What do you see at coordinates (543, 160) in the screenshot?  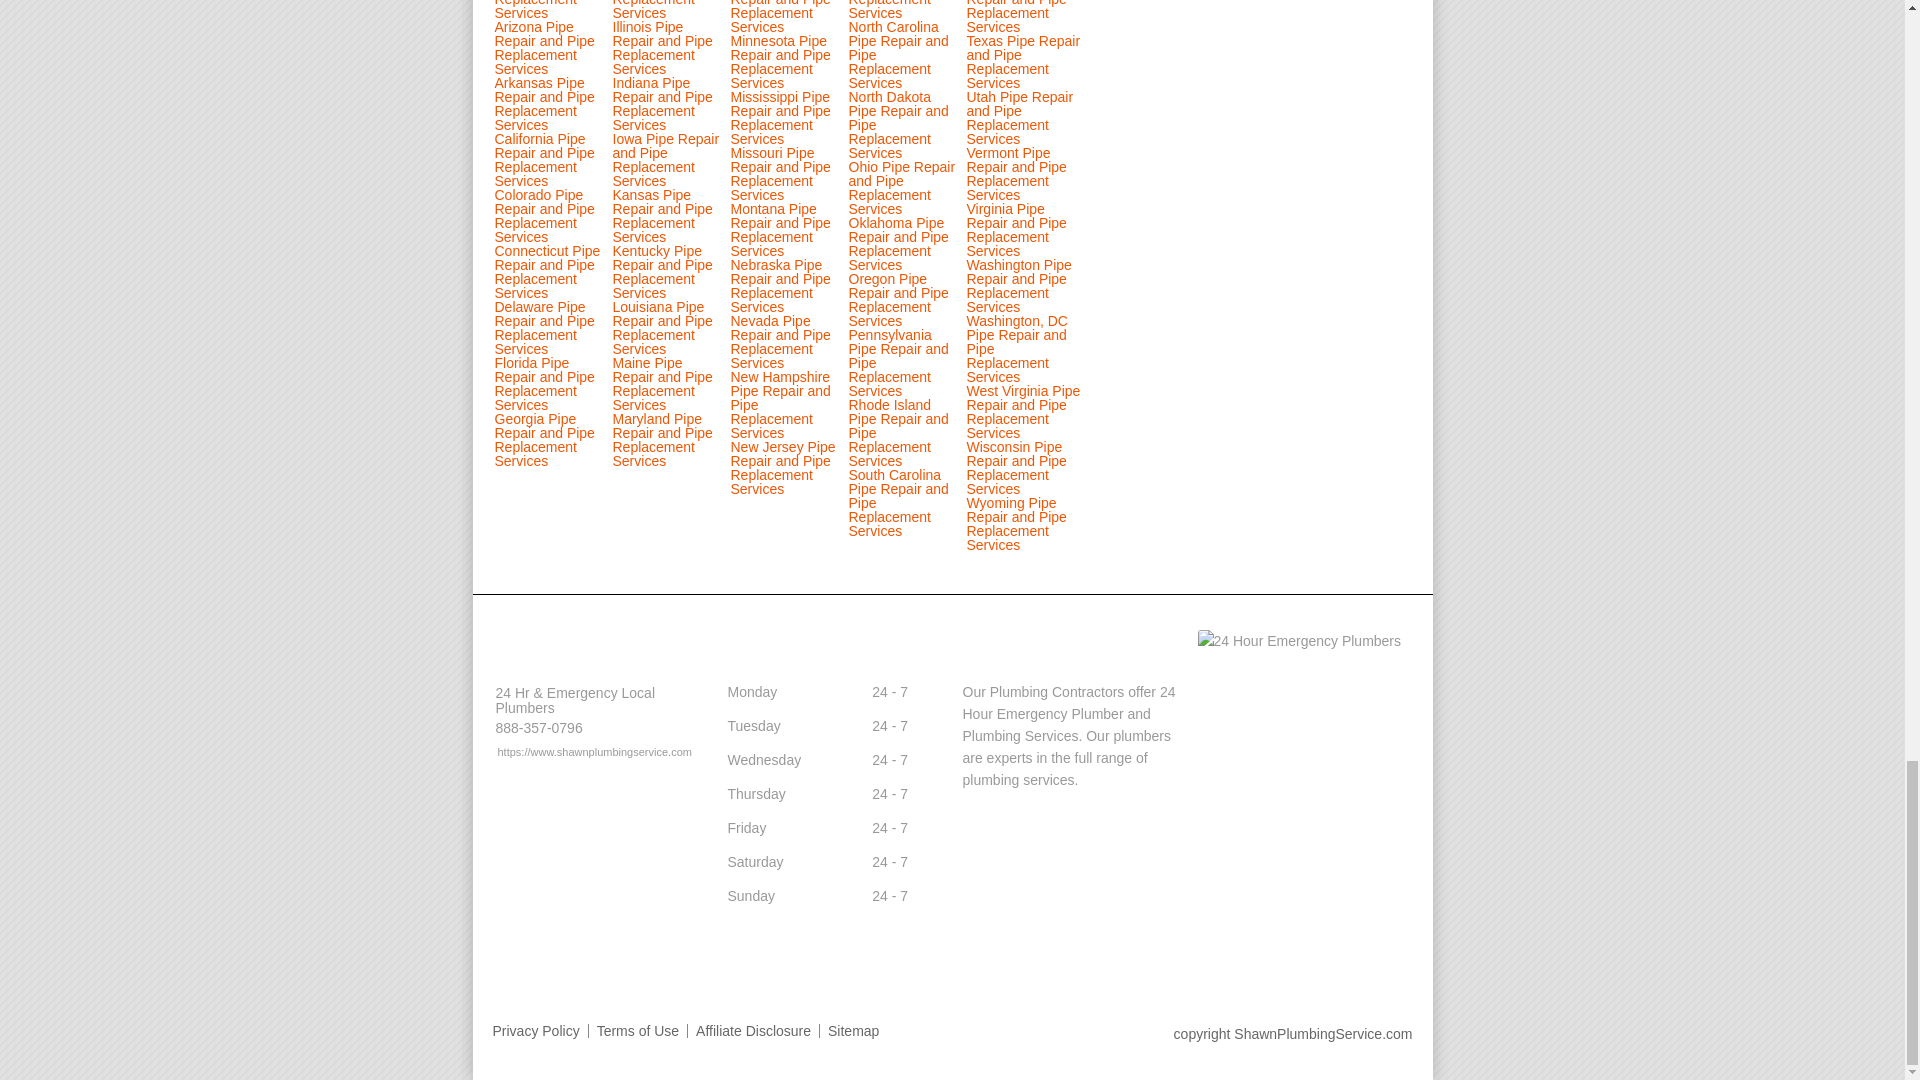 I see `California Pipe Repair and Pipe Replacement Services` at bounding box center [543, 160].